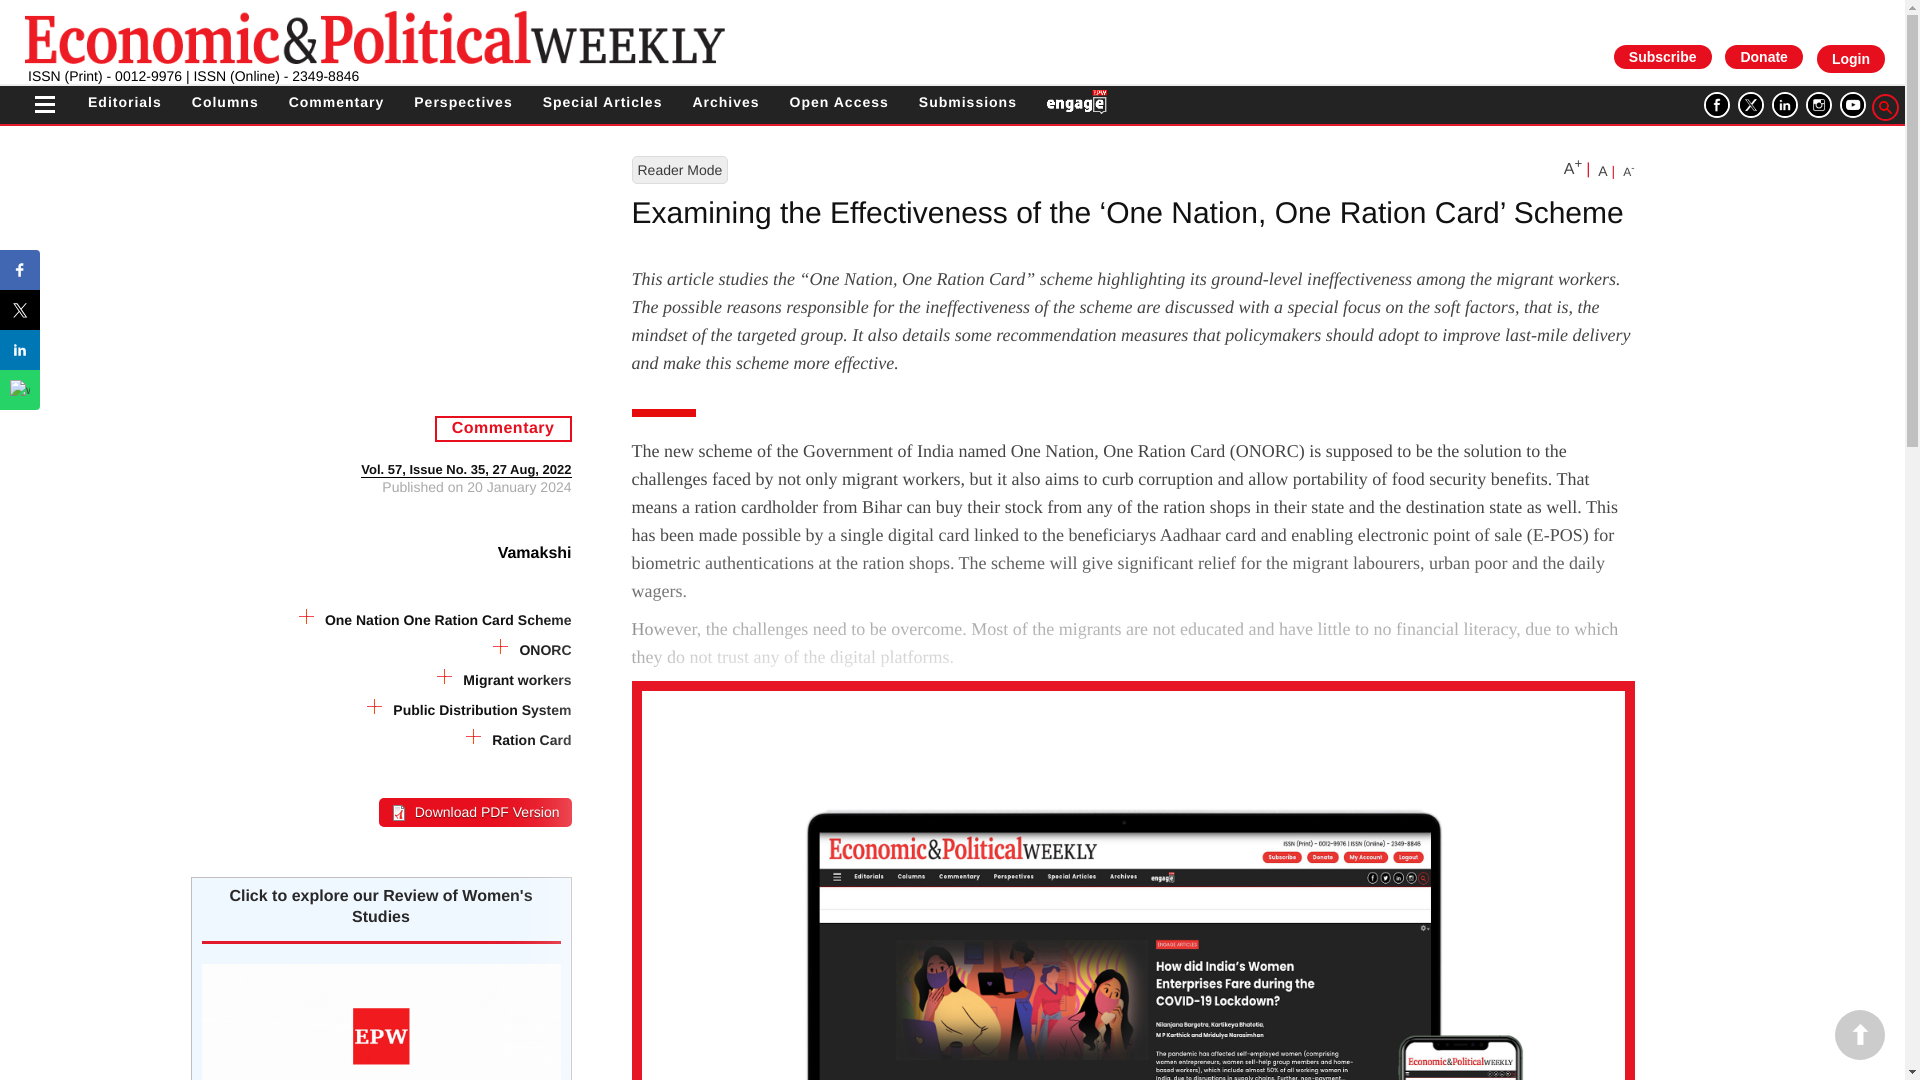  What do you see at coordinates (602, 102) in the screenshot?
I see `Special Articles` at bounding box center [602, 102].